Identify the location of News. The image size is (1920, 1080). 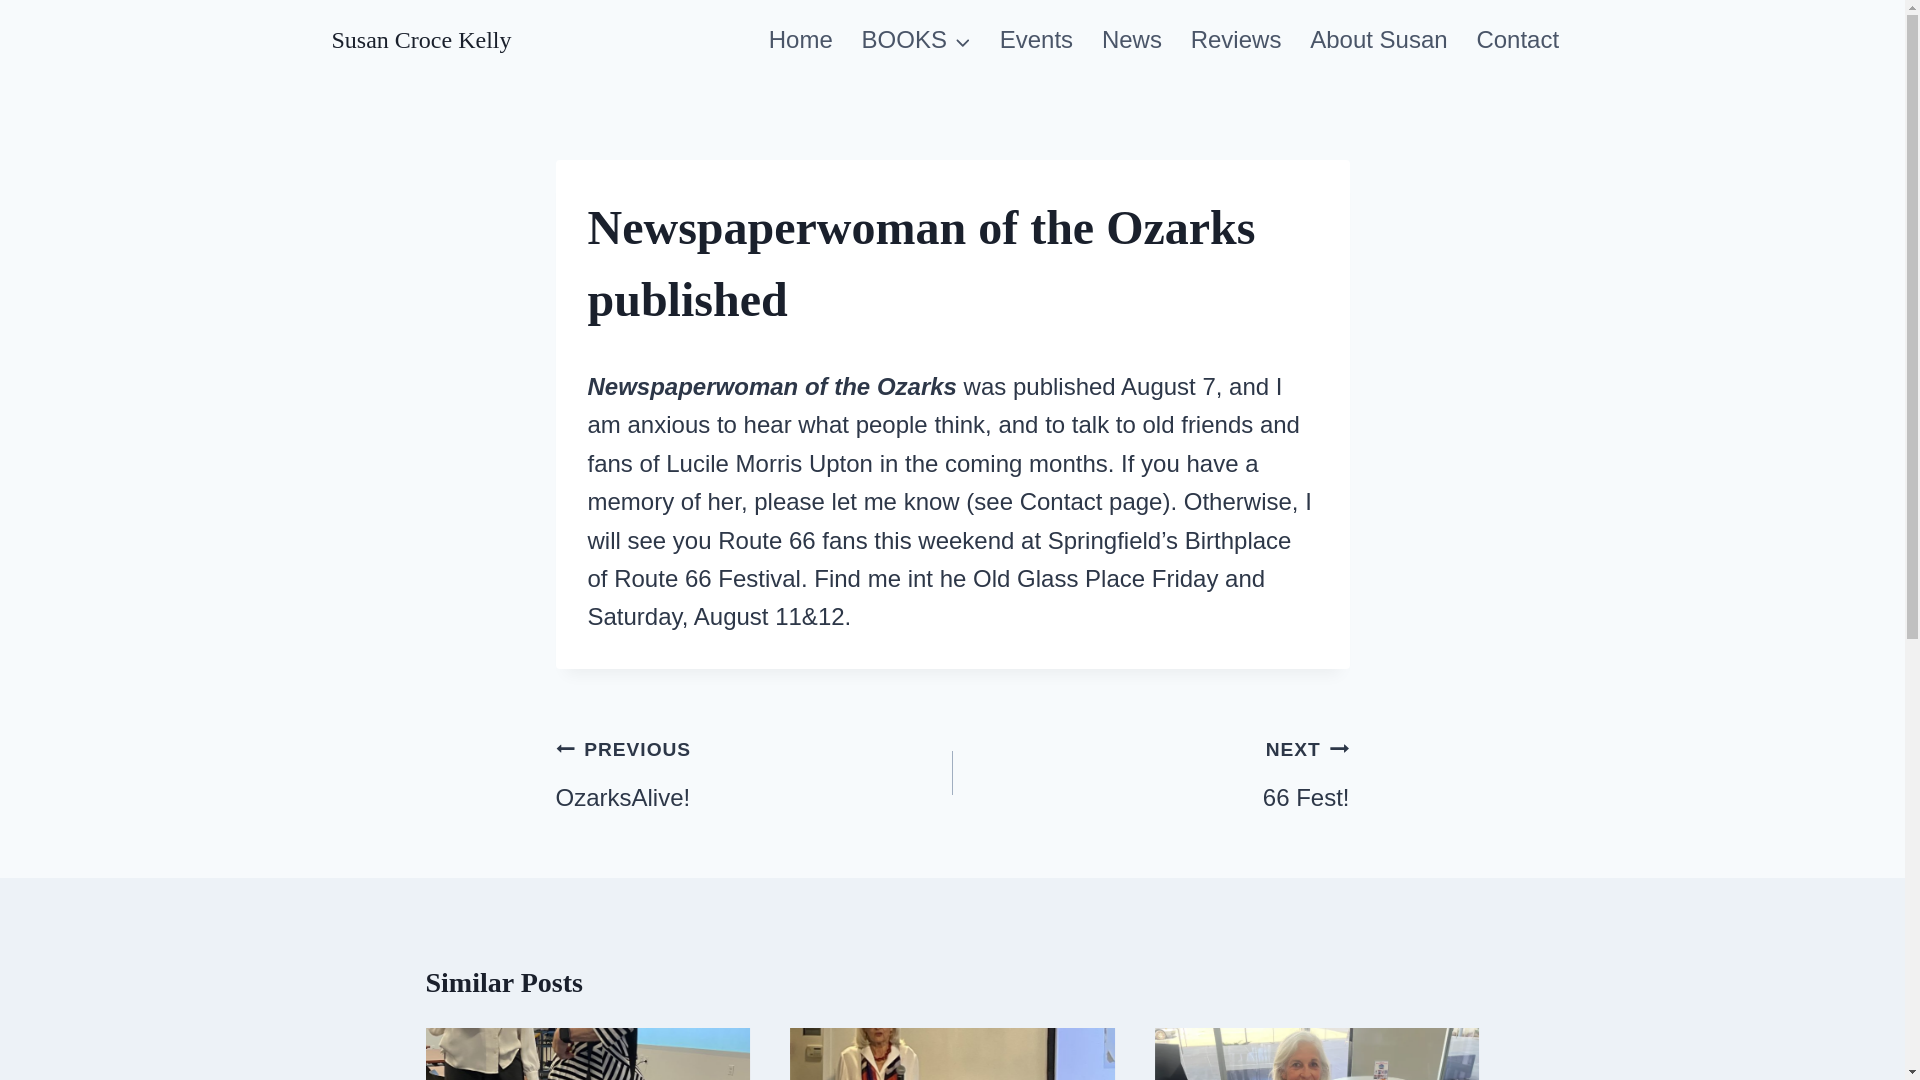
(1132, 40).